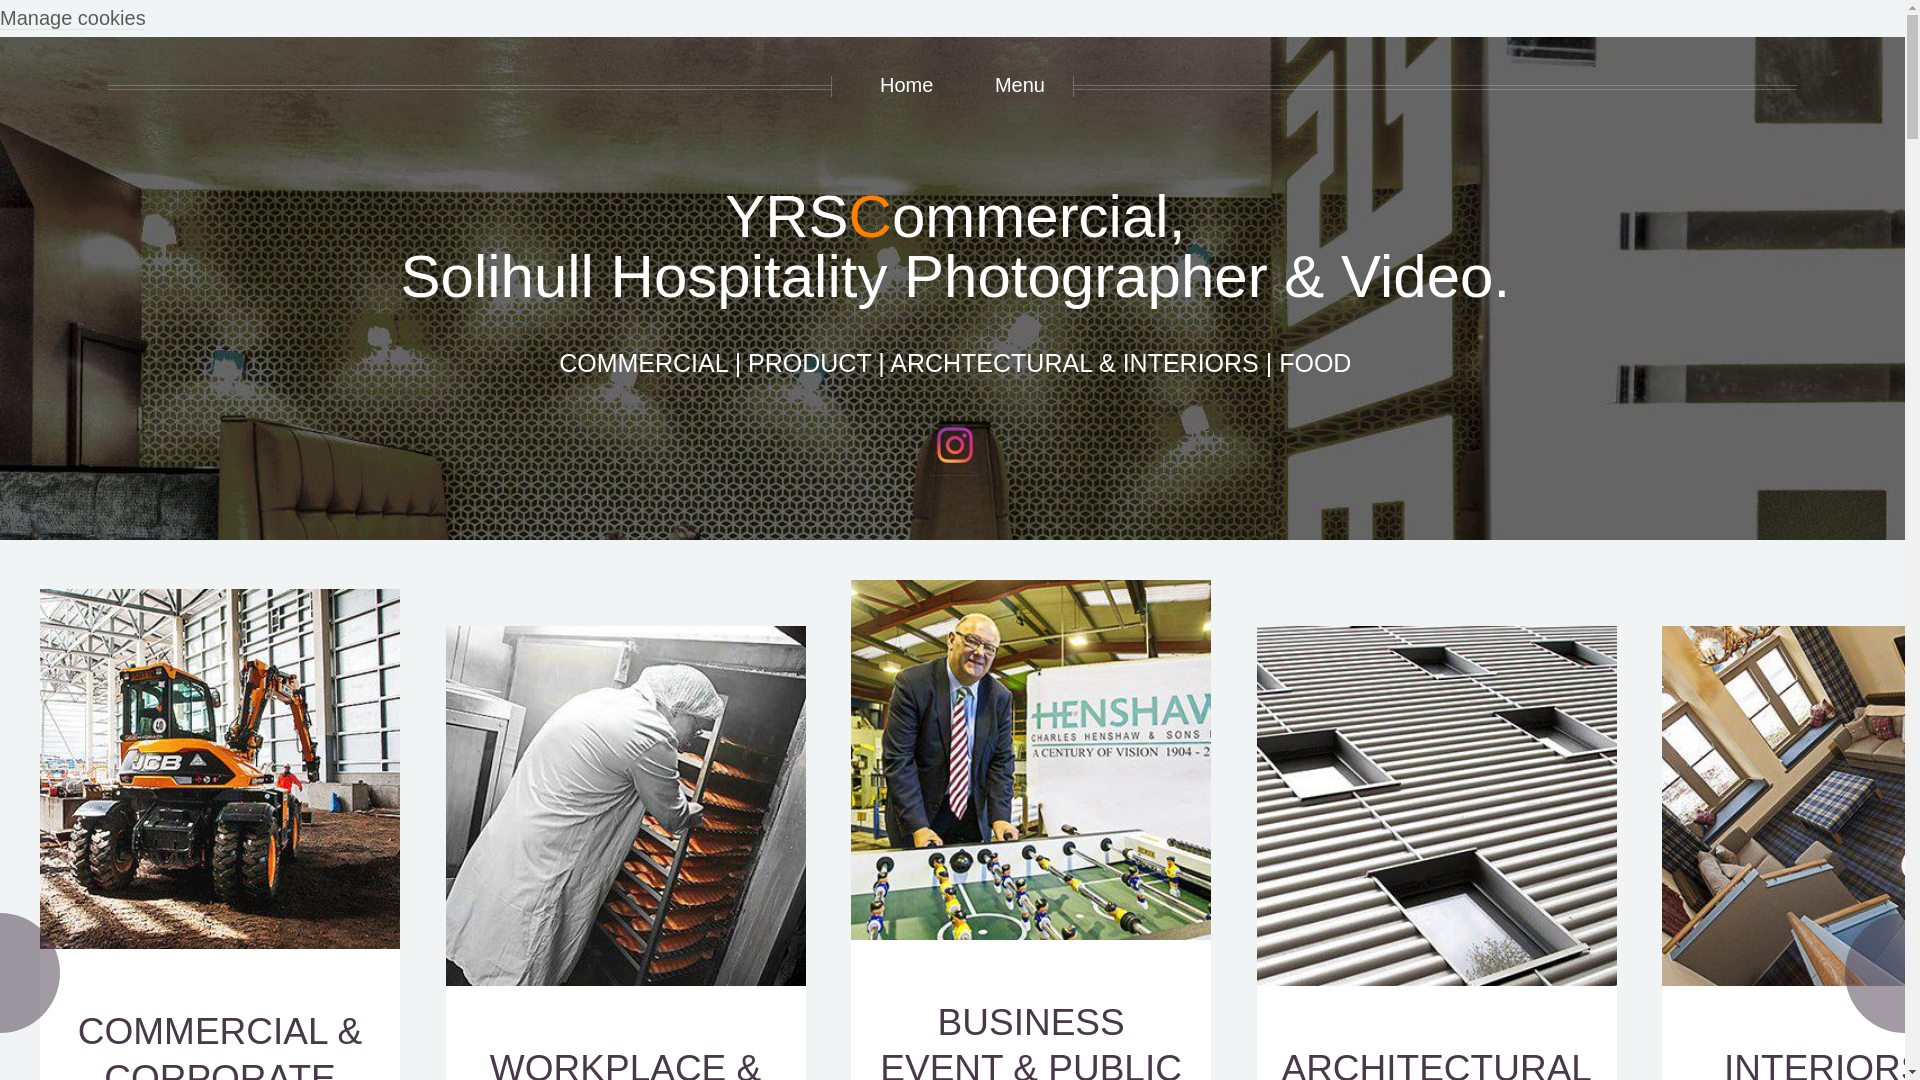  I want to click on YRSCommercial, Commercial Photography, so click(220, 768).